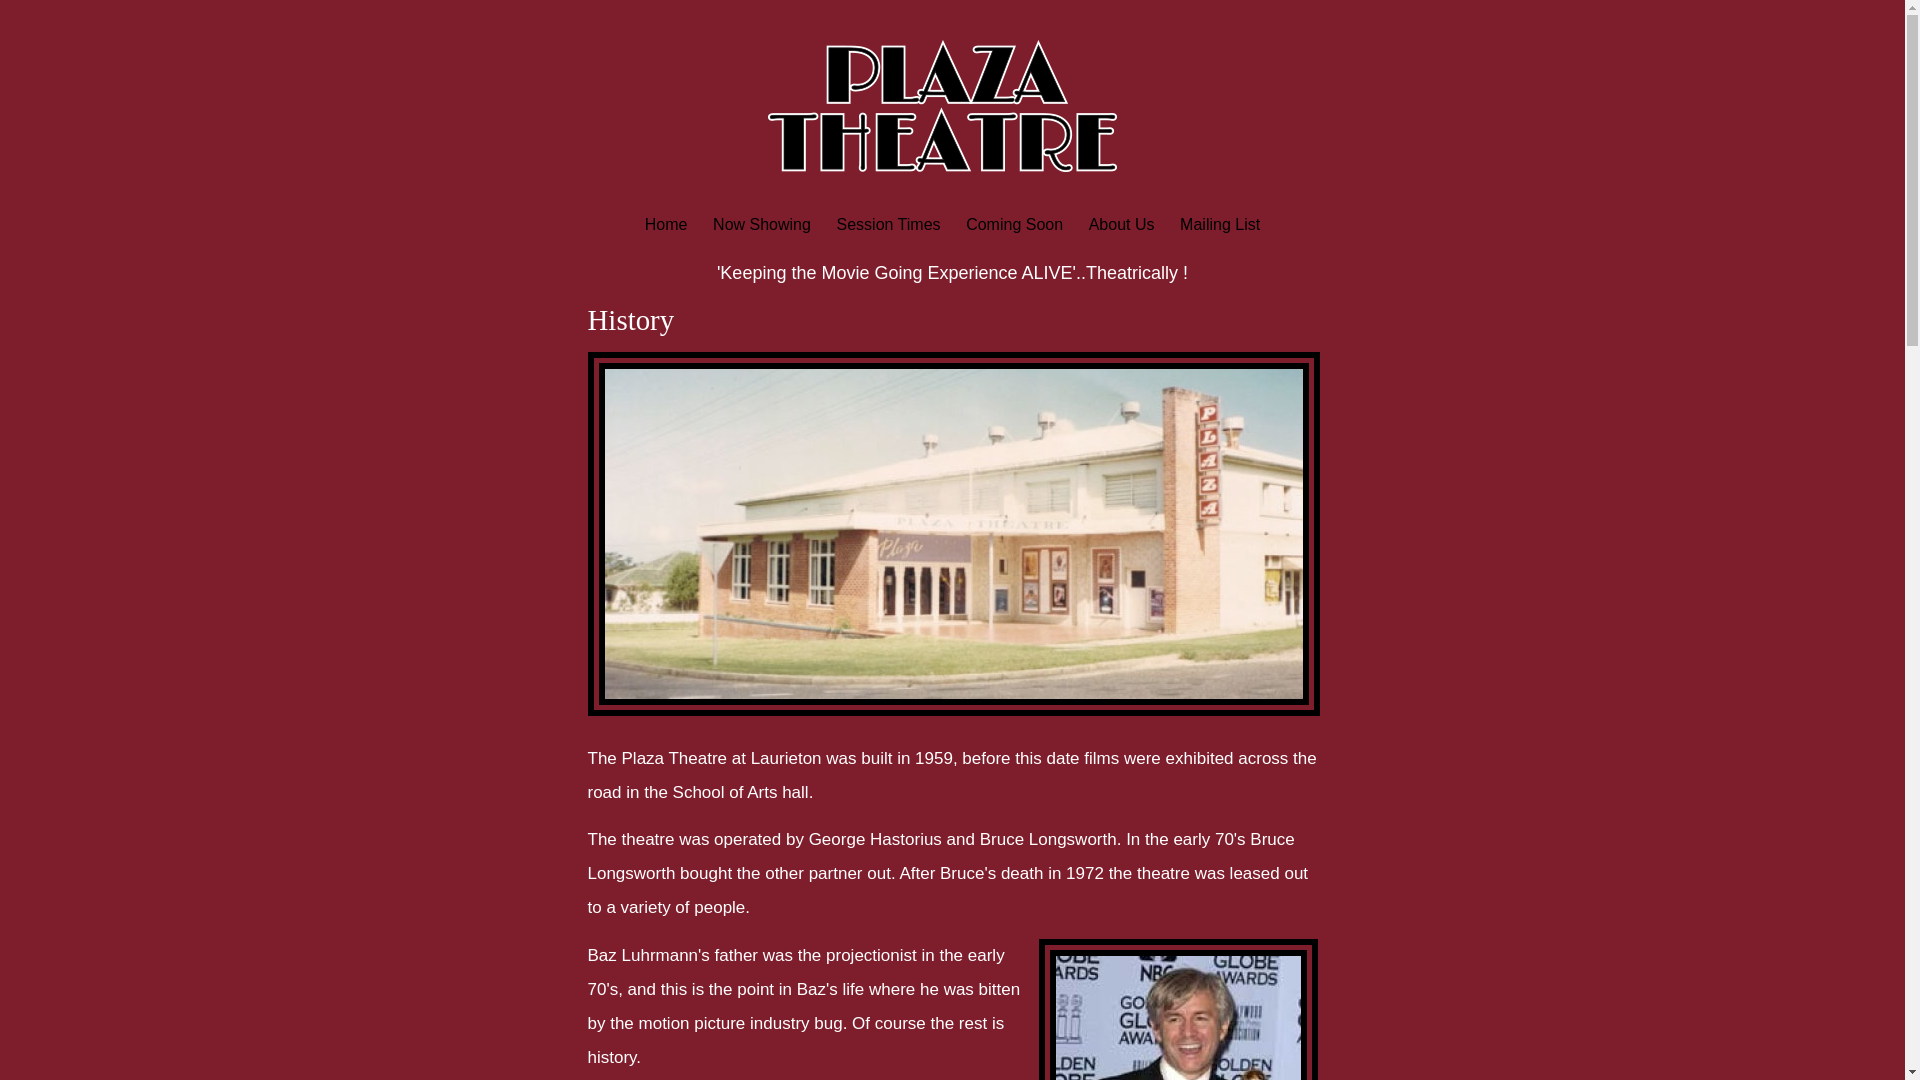 The width and height of the screenshot is (1920, 1080). I want to click on Now Showing, so click(762, 224).